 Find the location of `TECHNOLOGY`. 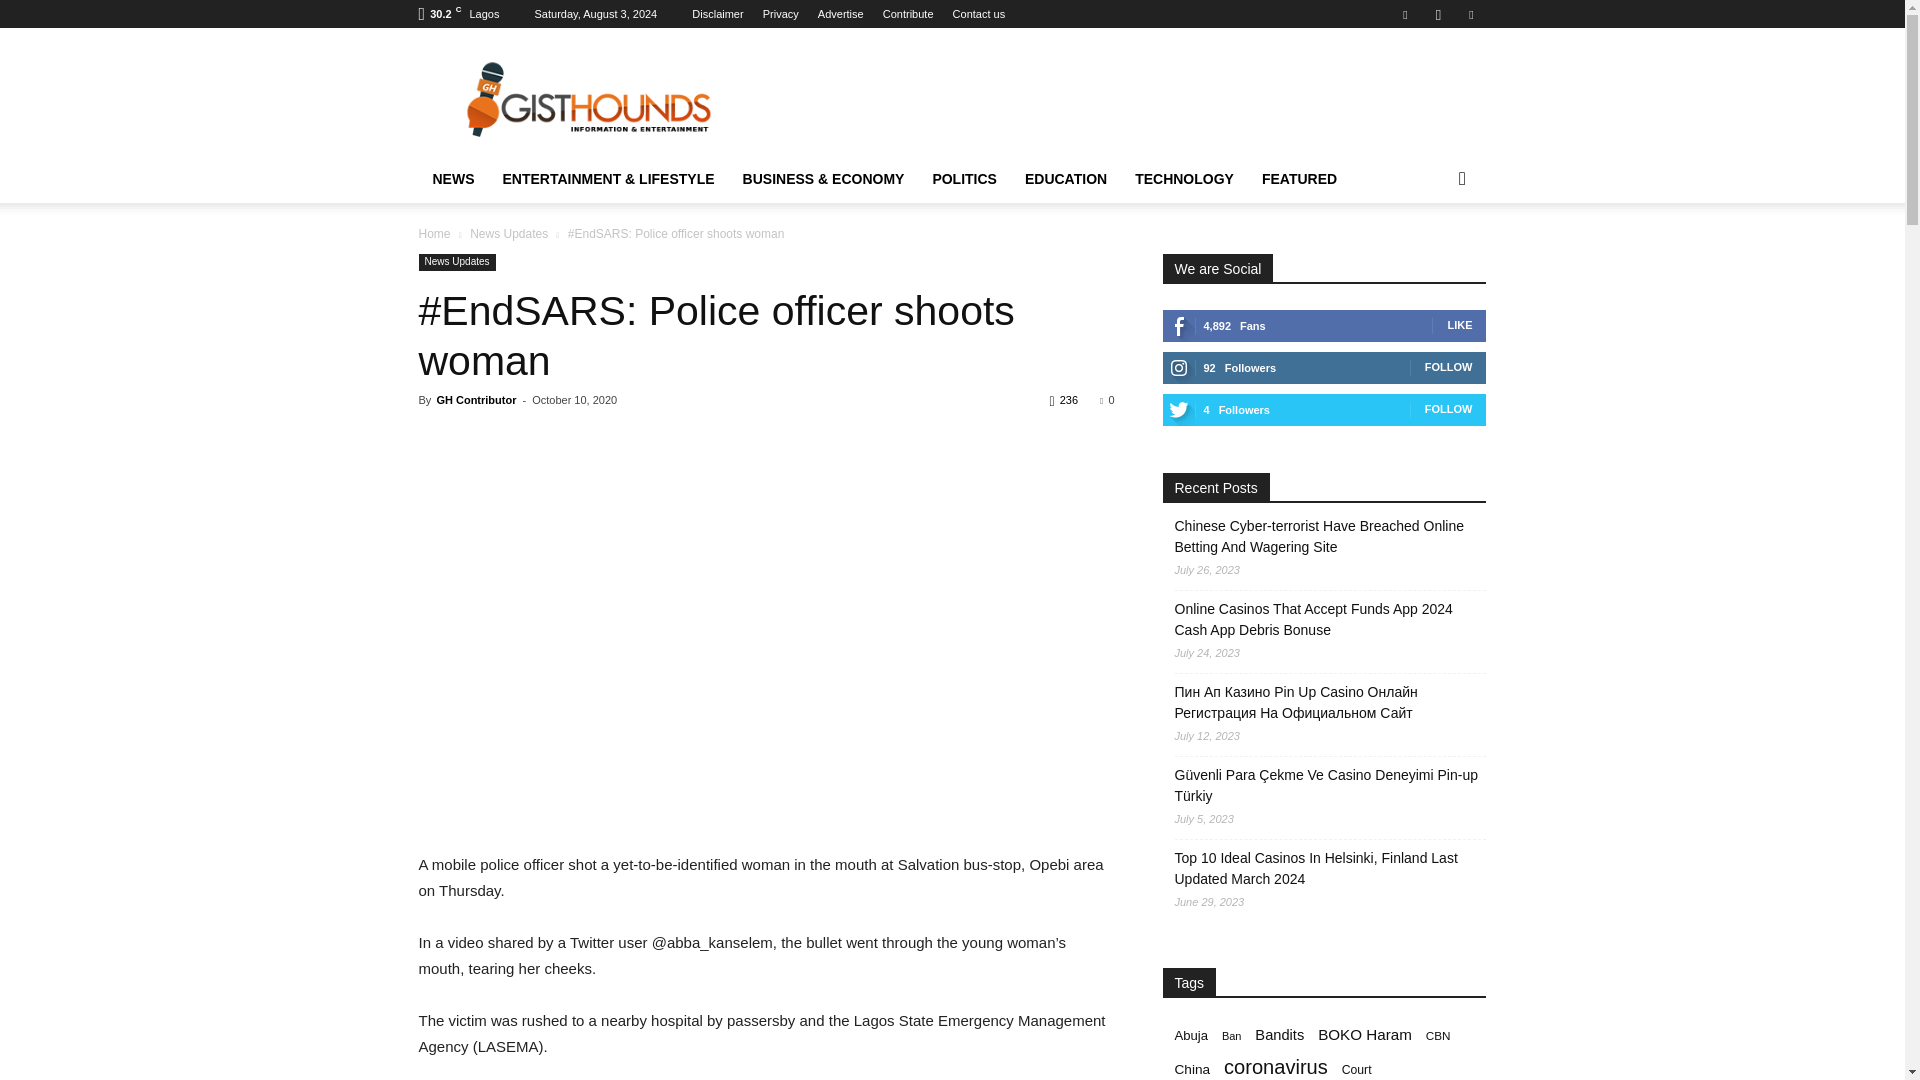

TECHNOLOGY is located at coordinates (1184, 179).